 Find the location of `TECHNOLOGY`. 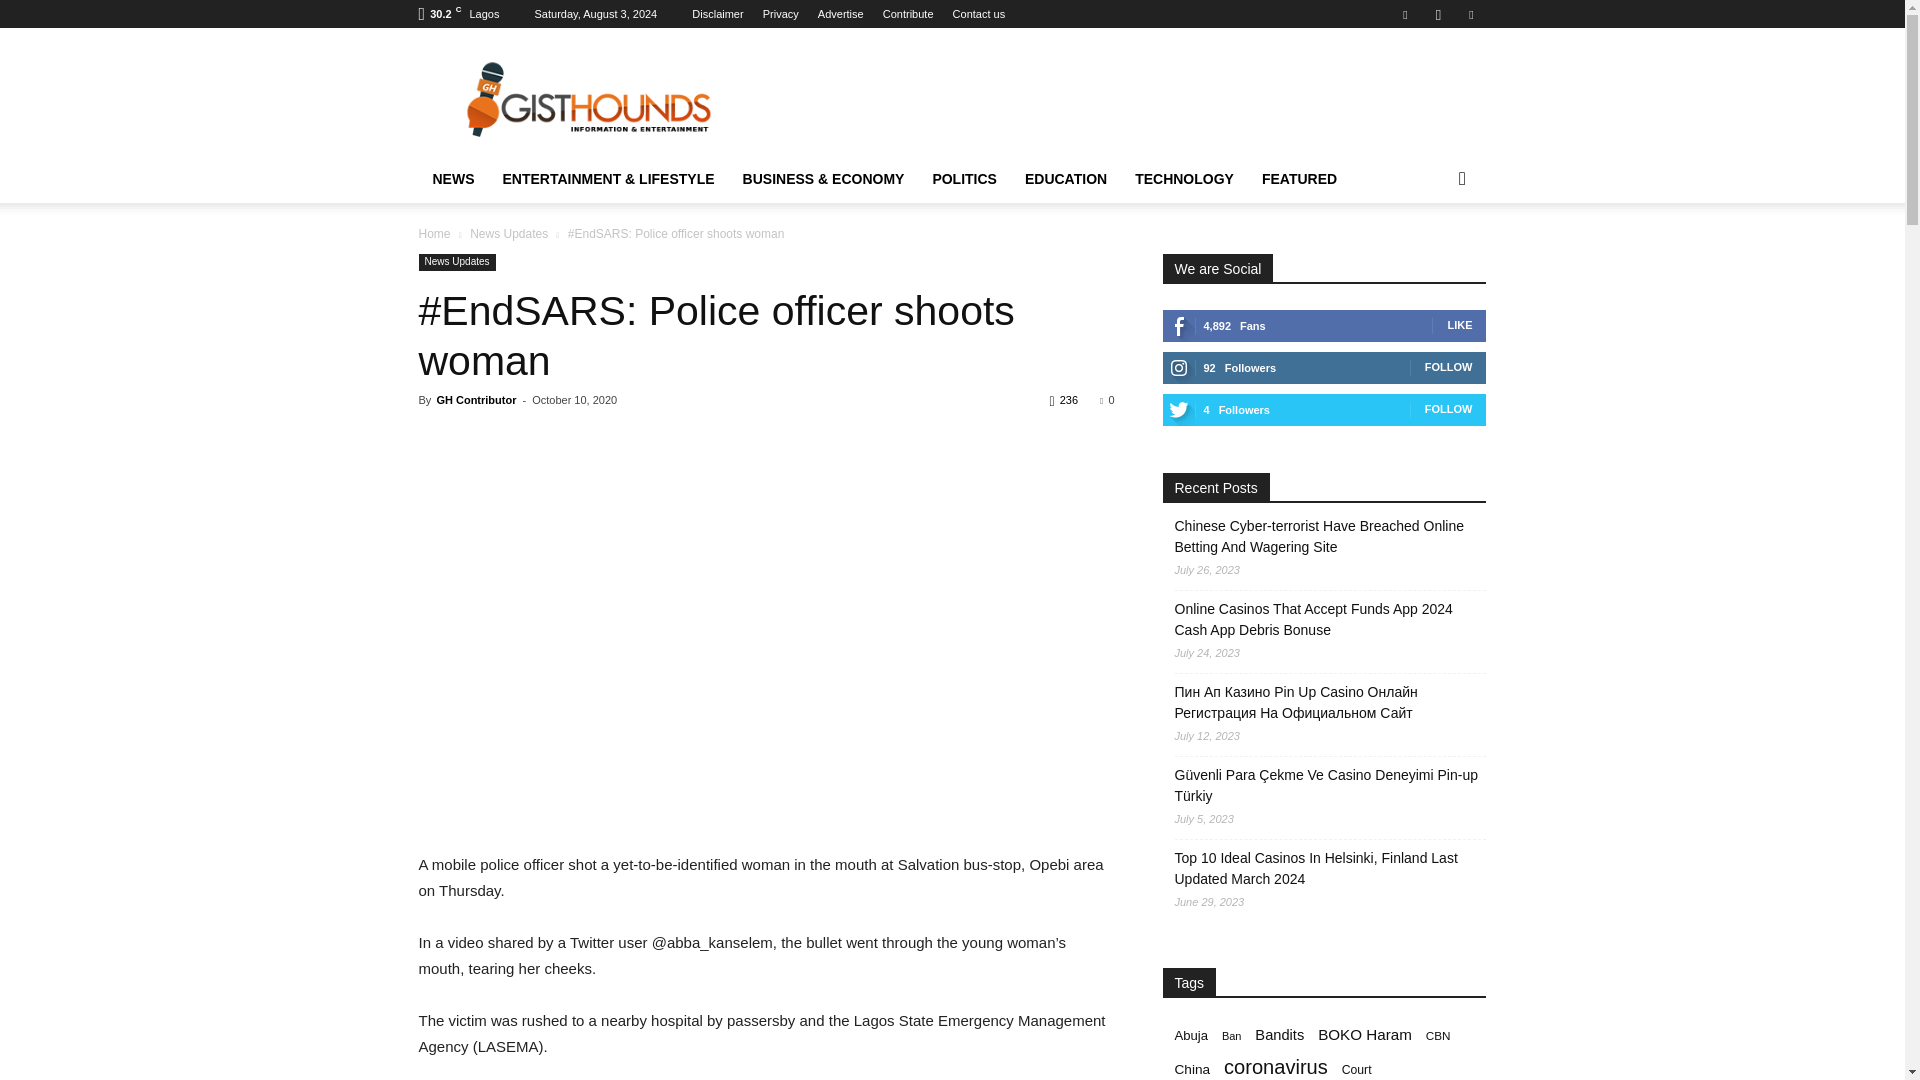

TECHNOLOGY is located at coordinates (1184, 179).